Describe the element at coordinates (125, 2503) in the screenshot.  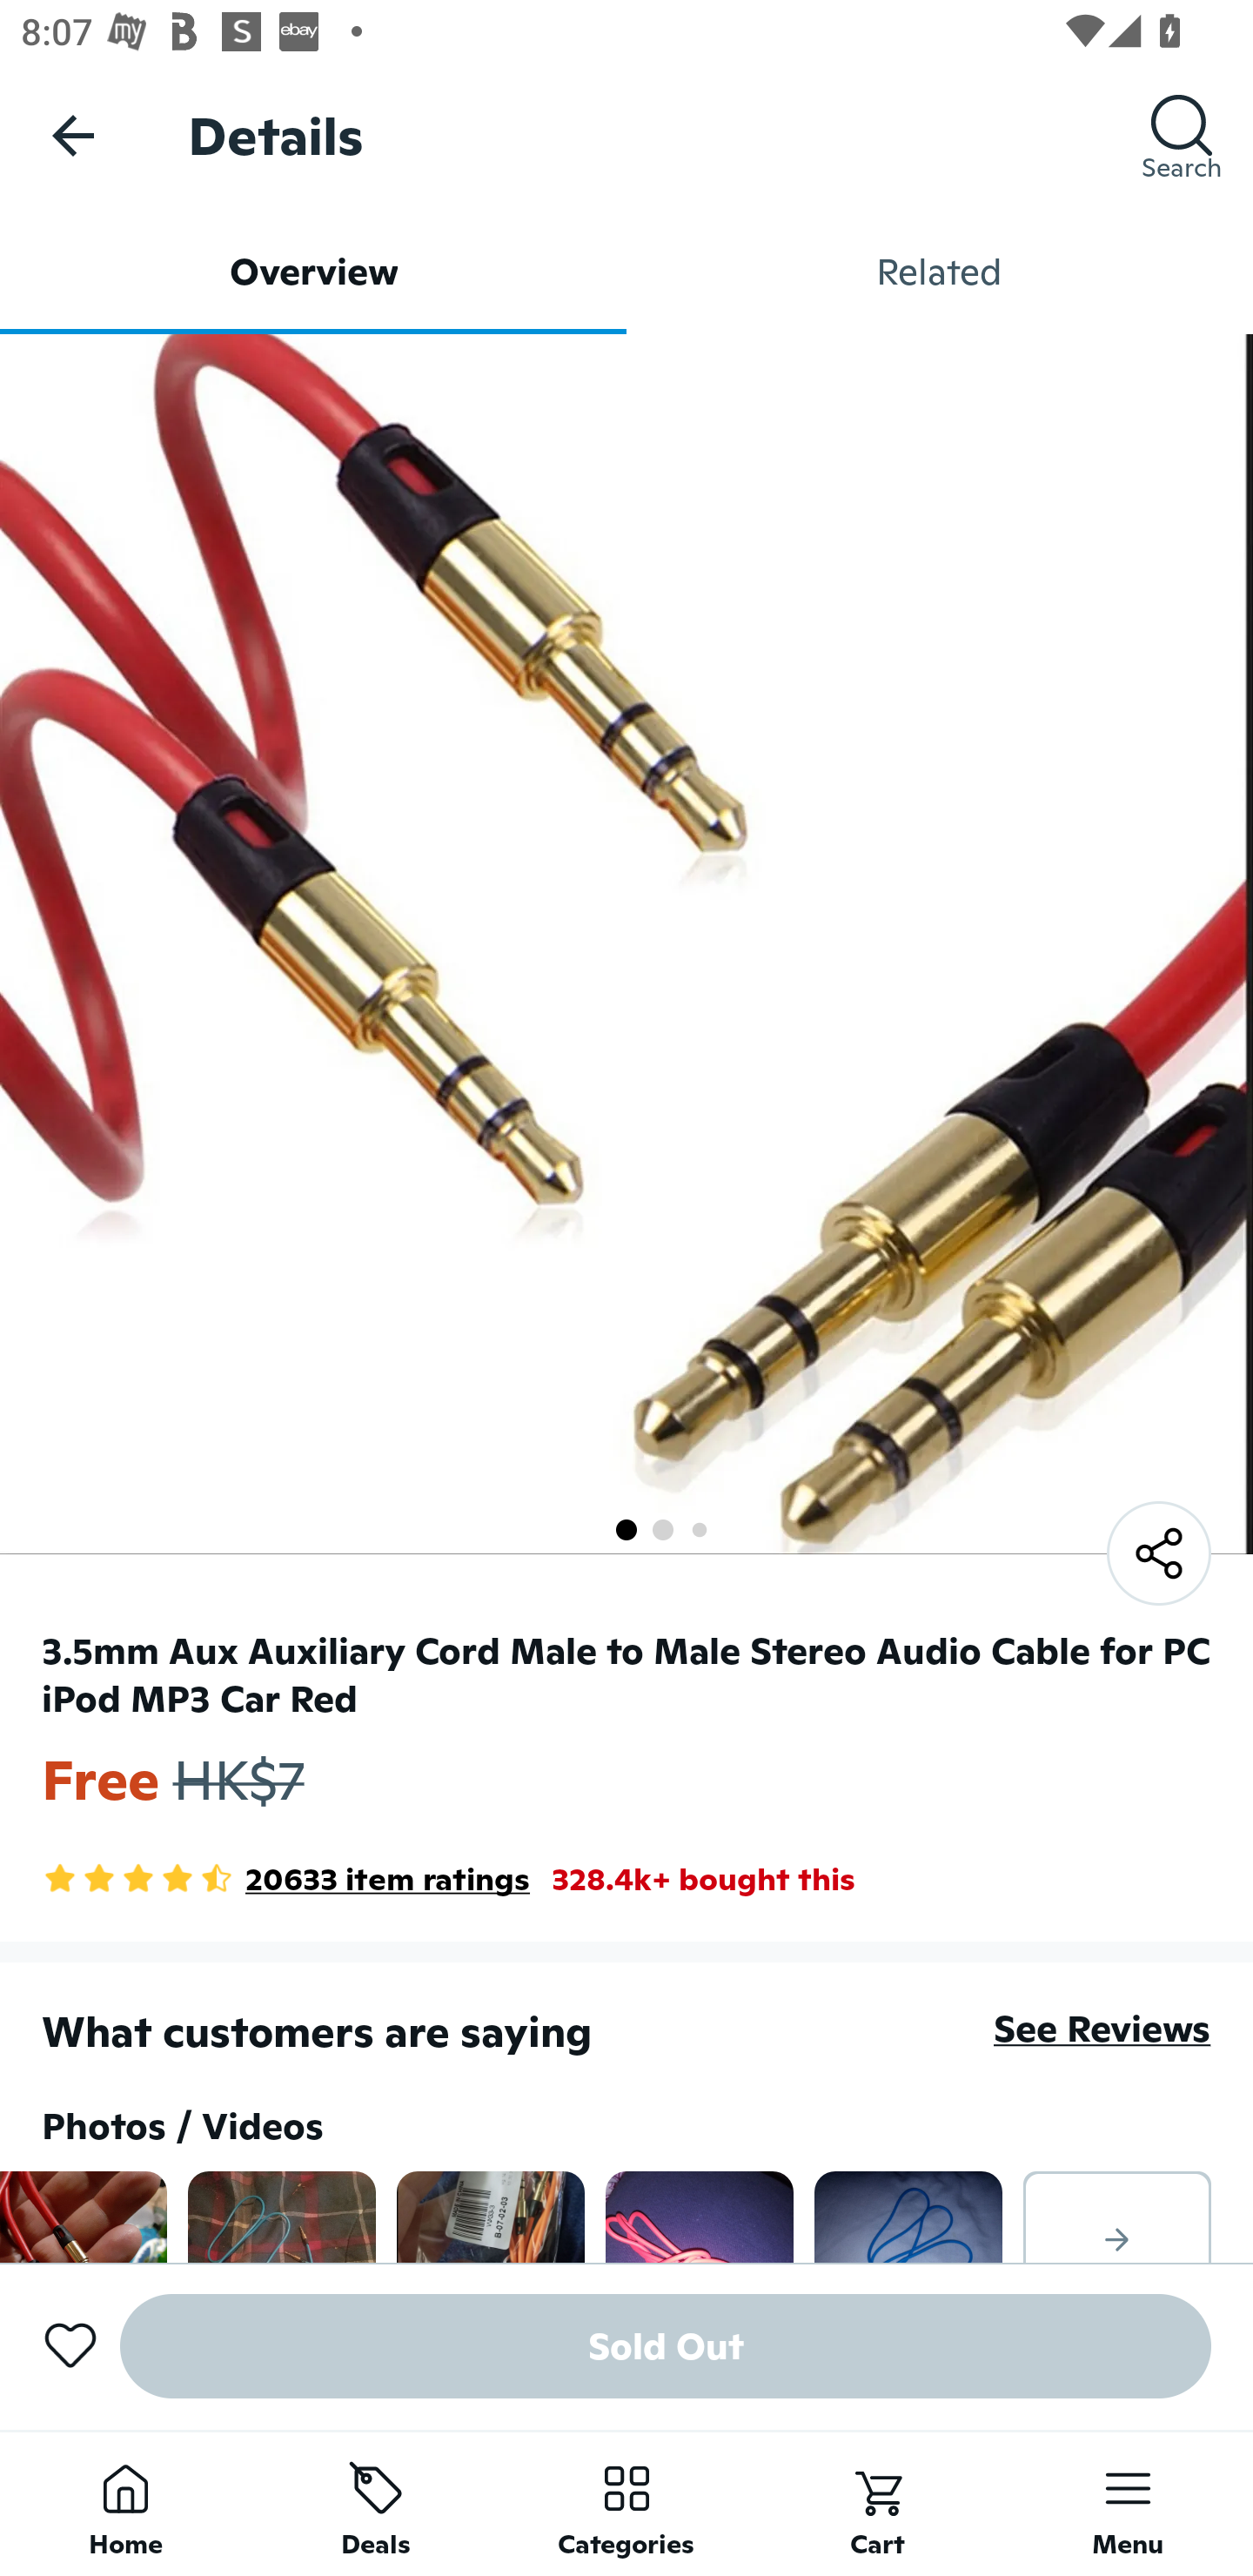
I see `Home` at that location.